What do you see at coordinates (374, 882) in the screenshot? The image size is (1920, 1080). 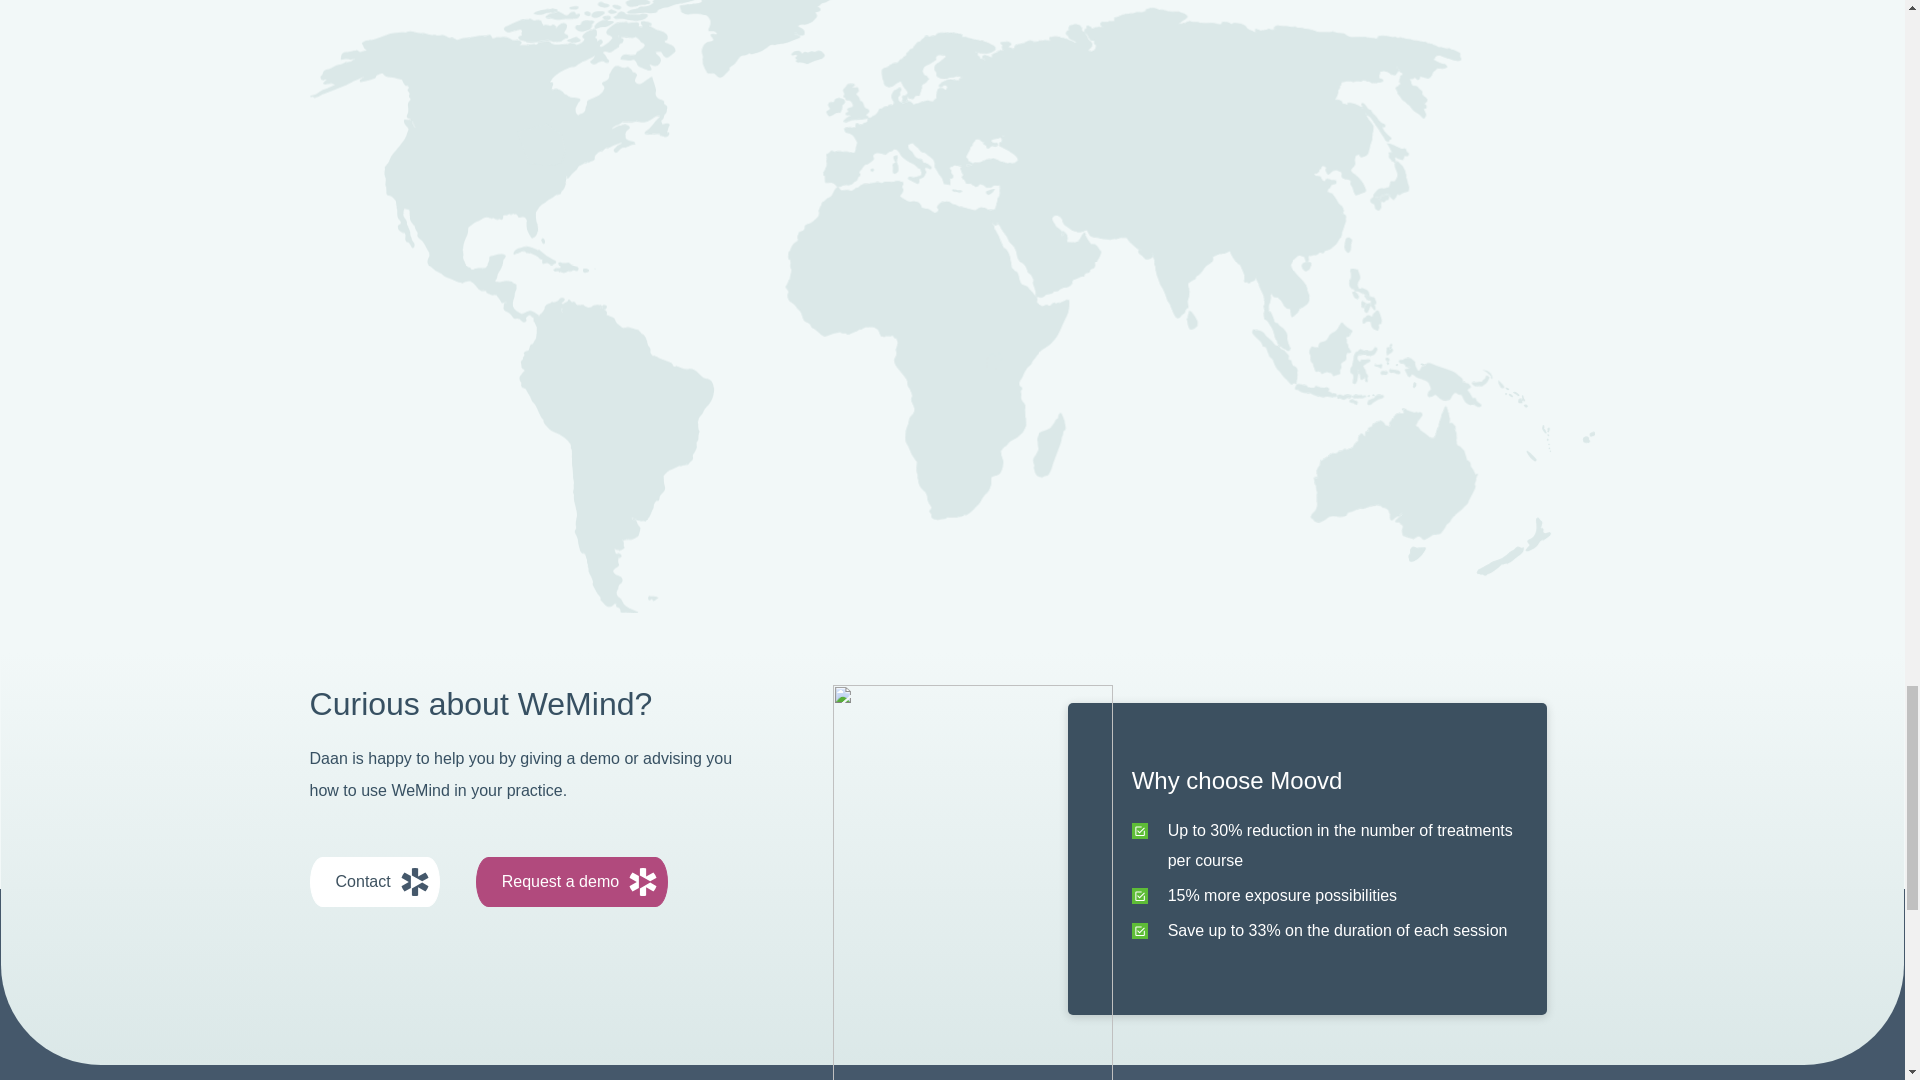 I see `Contact` at bounding box center [374, 882].